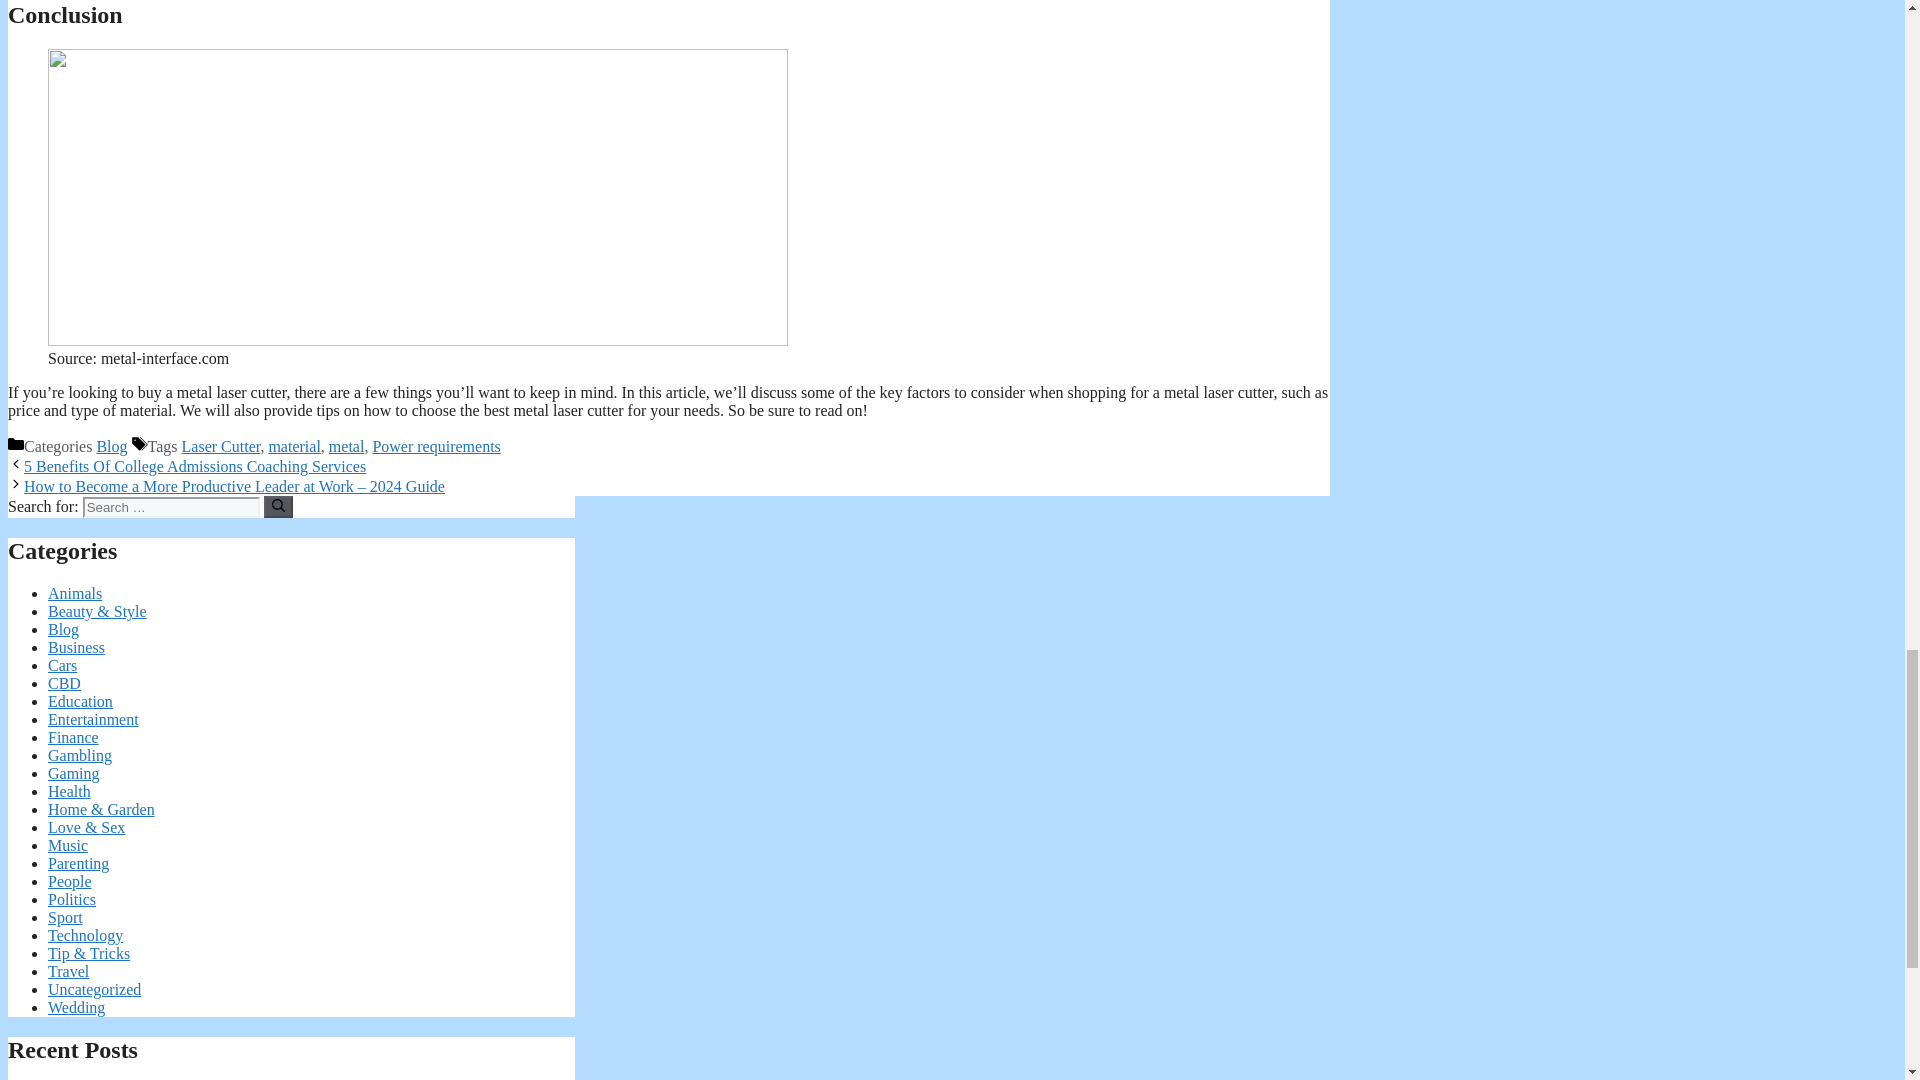 The image size is (1920, 1080). Describe the element at coordinates (74, 593) in the screenshot. I see `Animals` at that location.